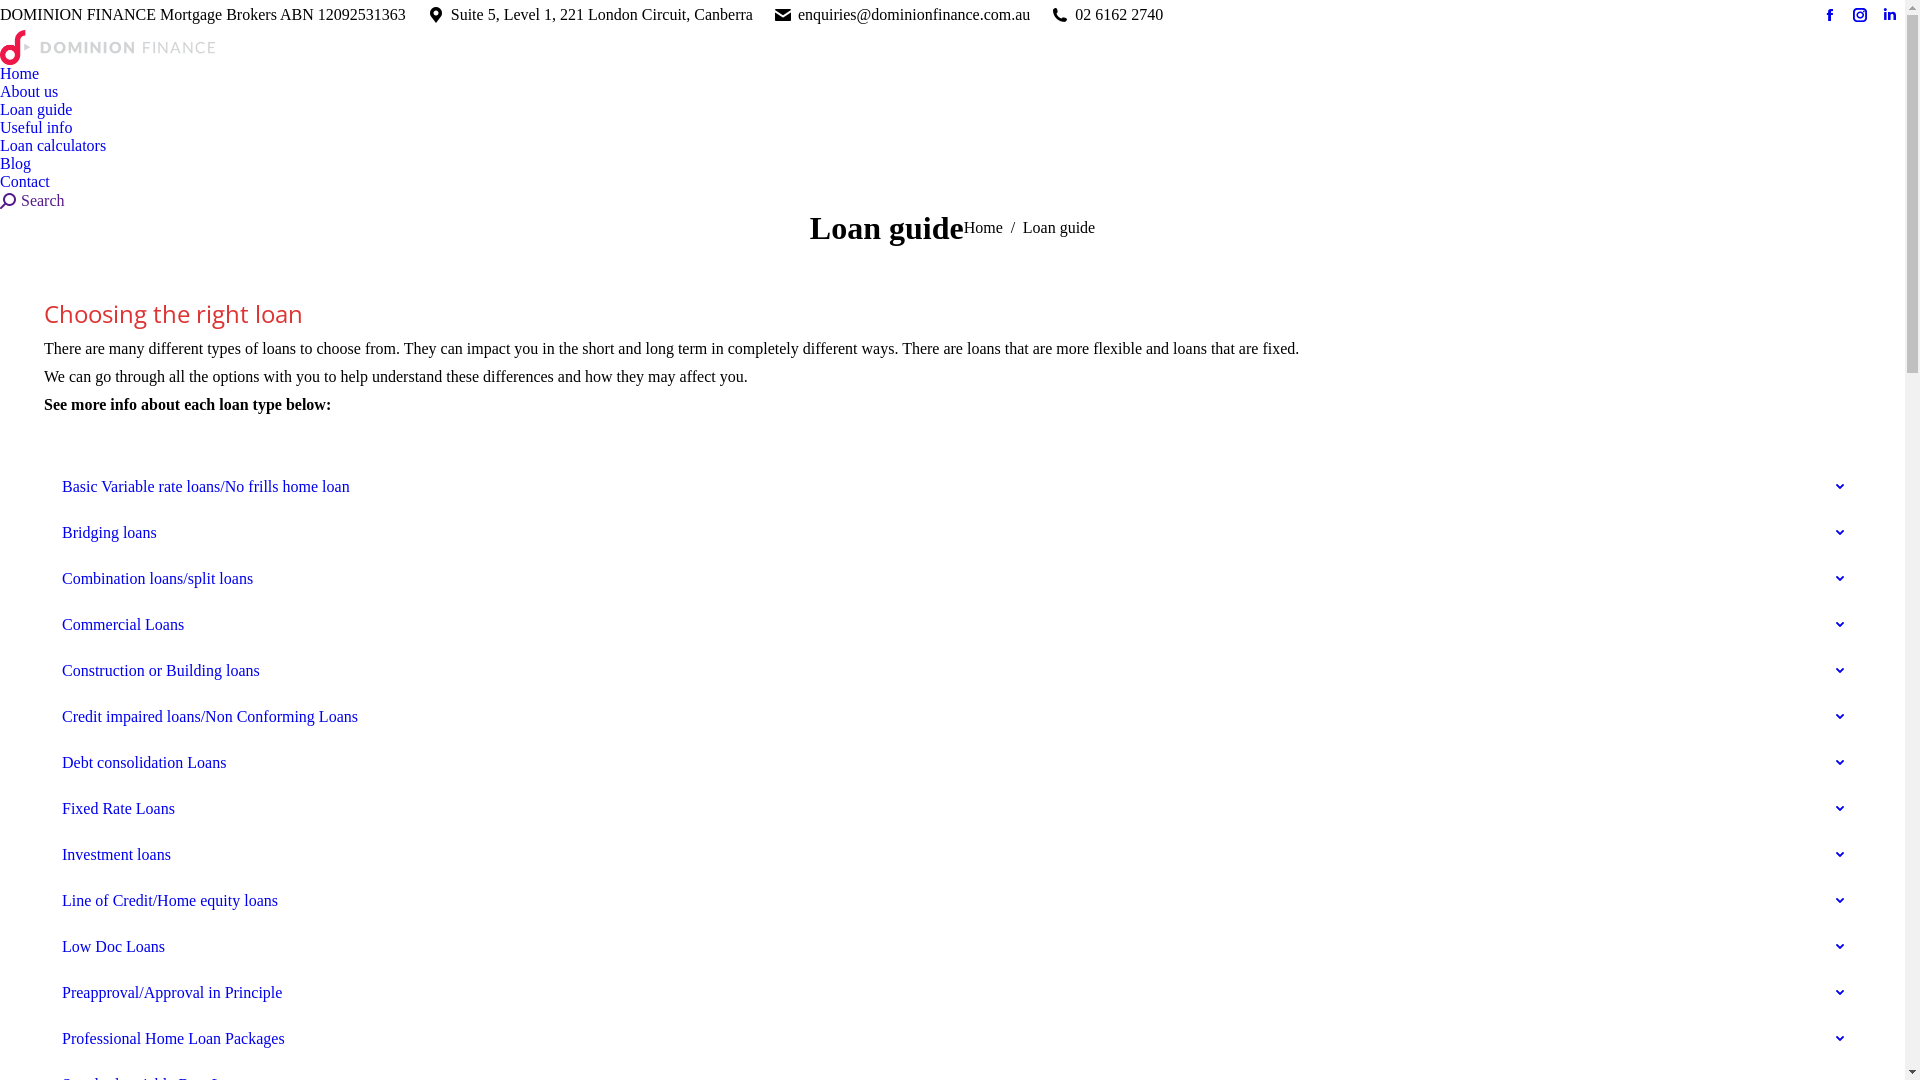 The image size is (1920, 1080). I want to click on Investment loans, so click(952, 855).